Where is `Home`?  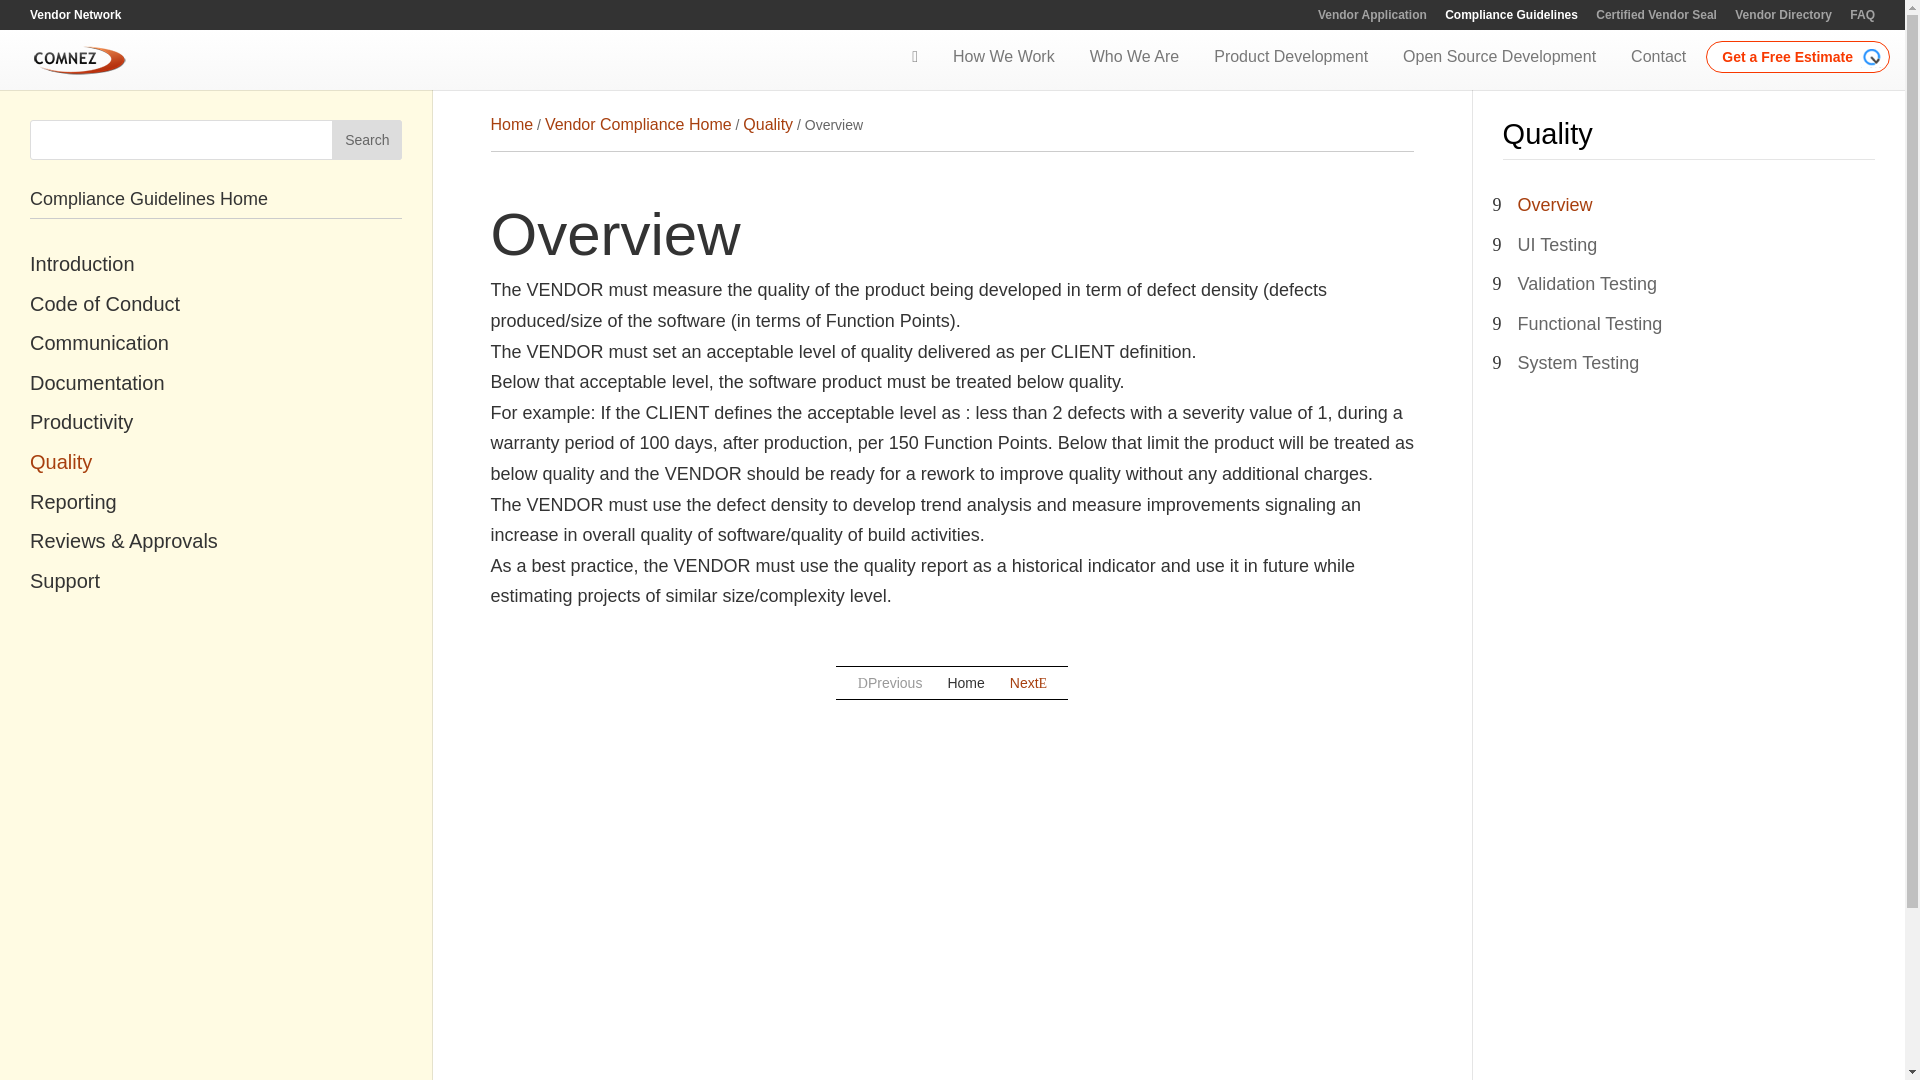 Home is located at coordinates (512, 124).